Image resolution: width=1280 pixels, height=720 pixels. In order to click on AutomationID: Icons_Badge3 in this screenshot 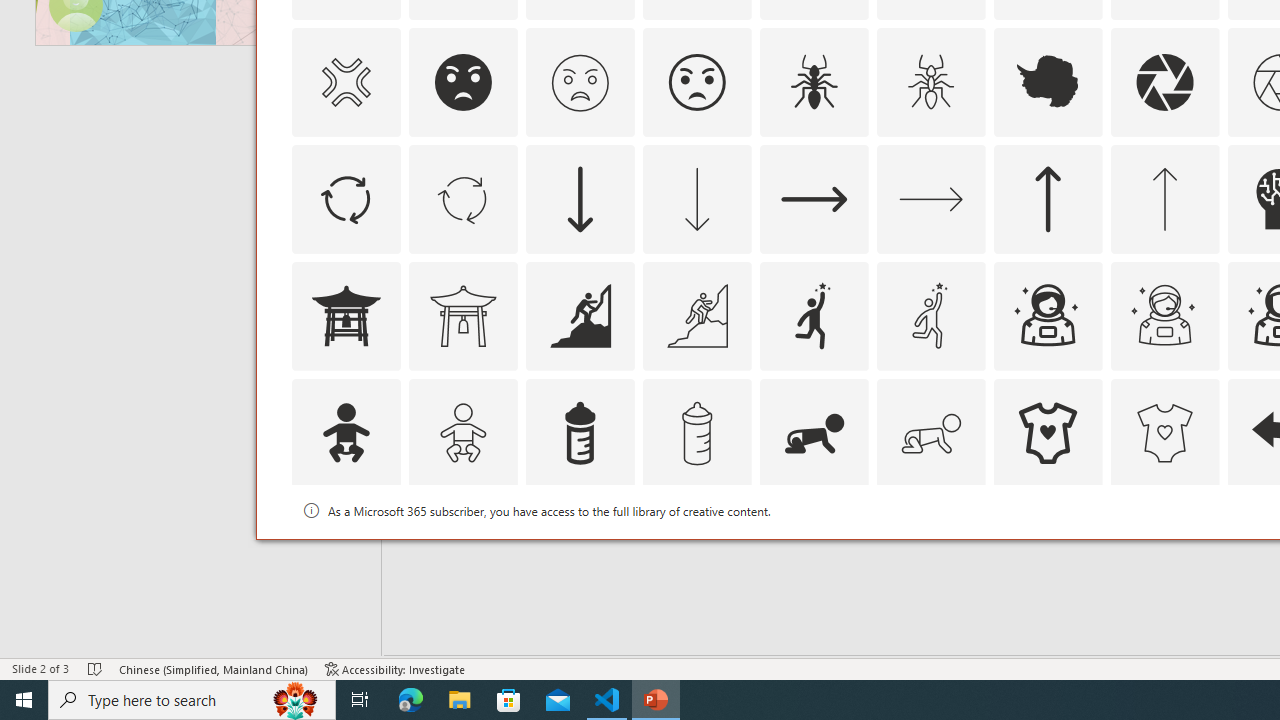, I will do `click(696, 550)`.